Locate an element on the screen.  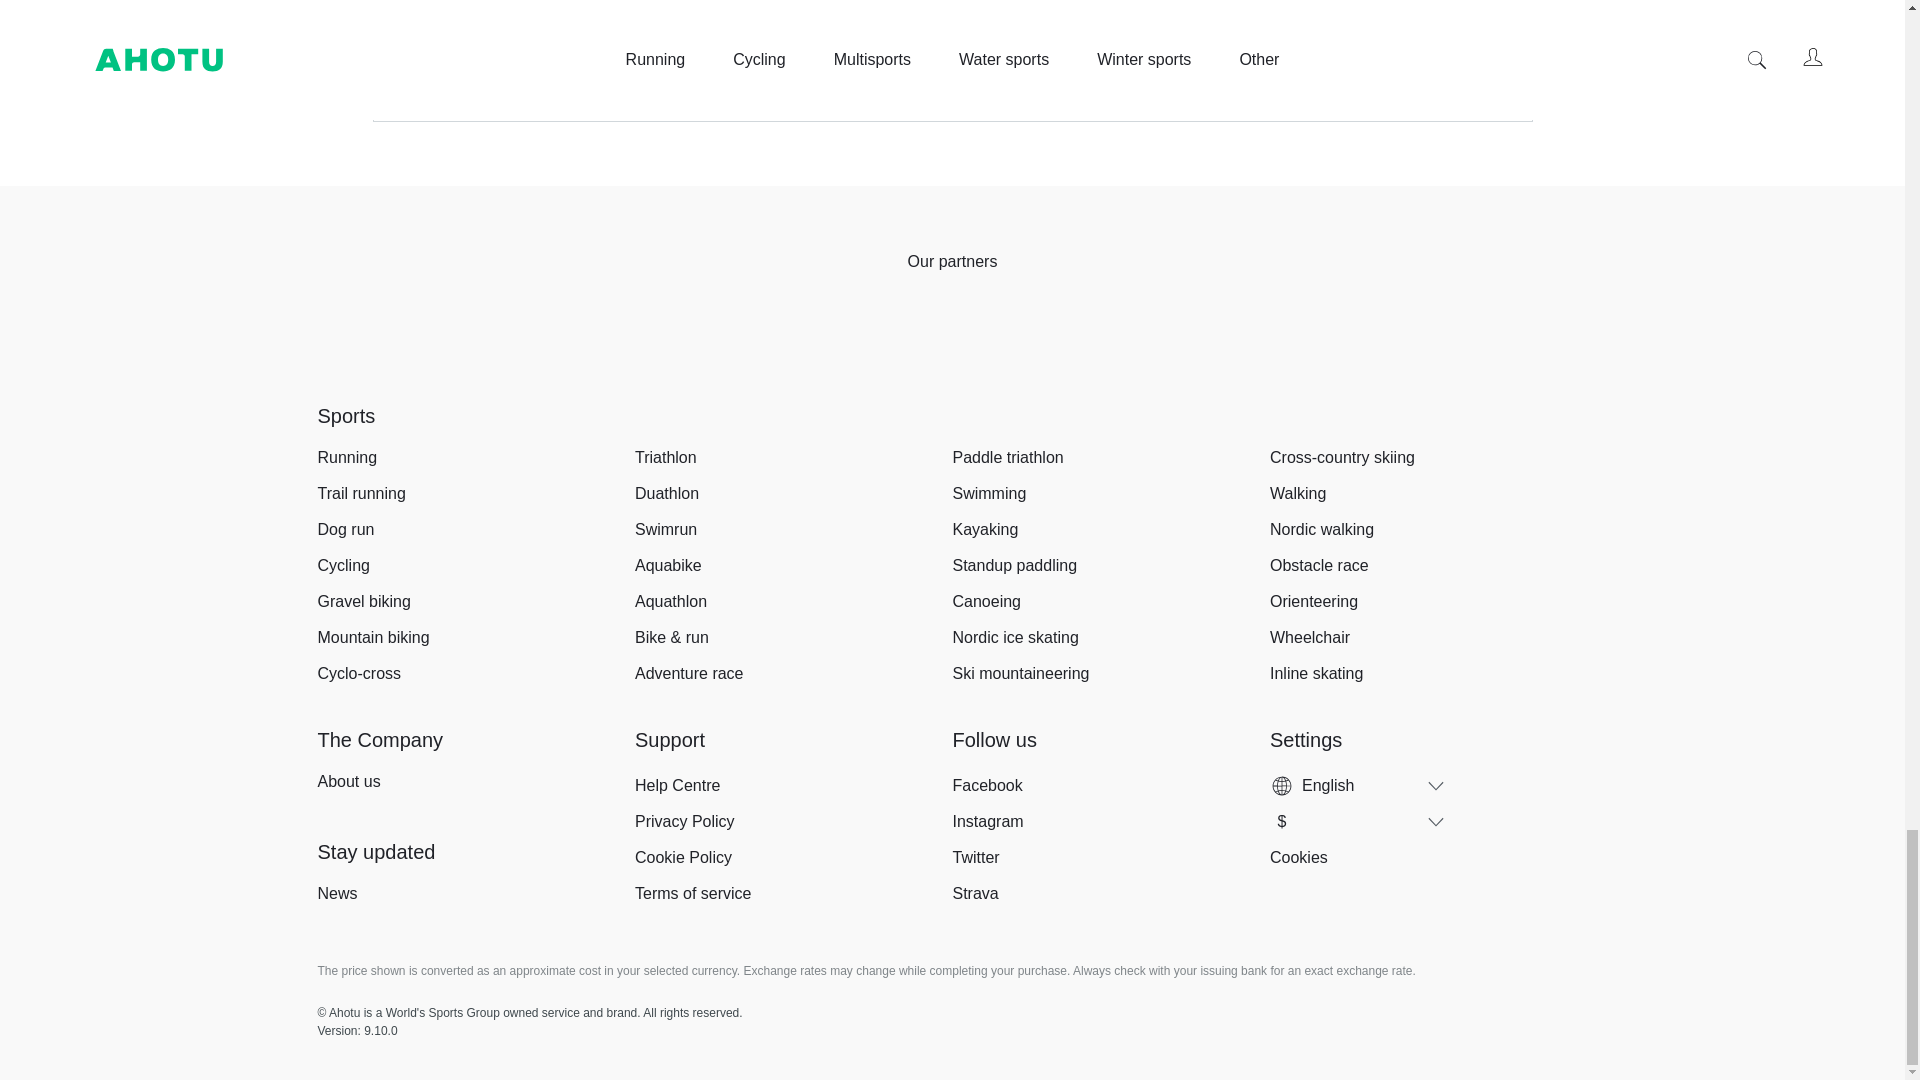
Ski mountaineering is located at coordinates (1110, 674).